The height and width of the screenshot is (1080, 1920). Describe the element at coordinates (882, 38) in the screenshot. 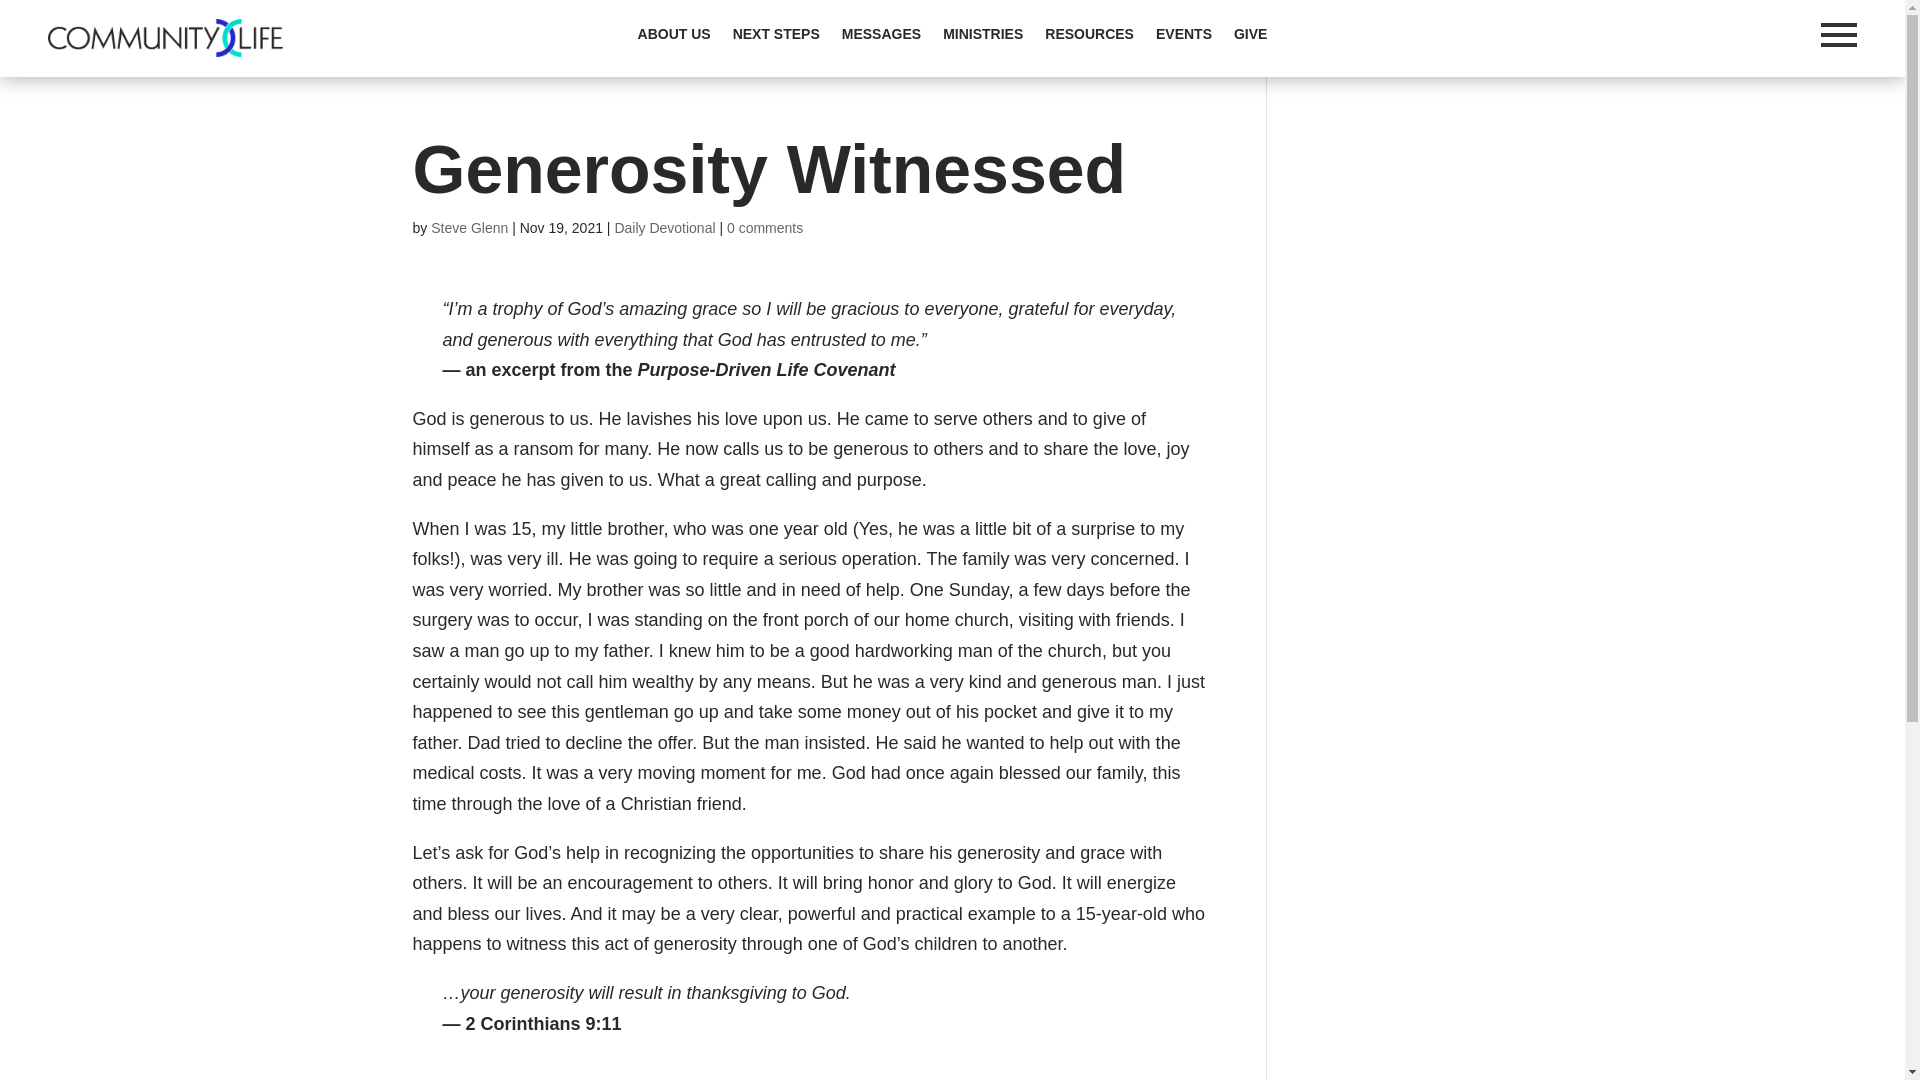

I see `MESSAGES` at that location.